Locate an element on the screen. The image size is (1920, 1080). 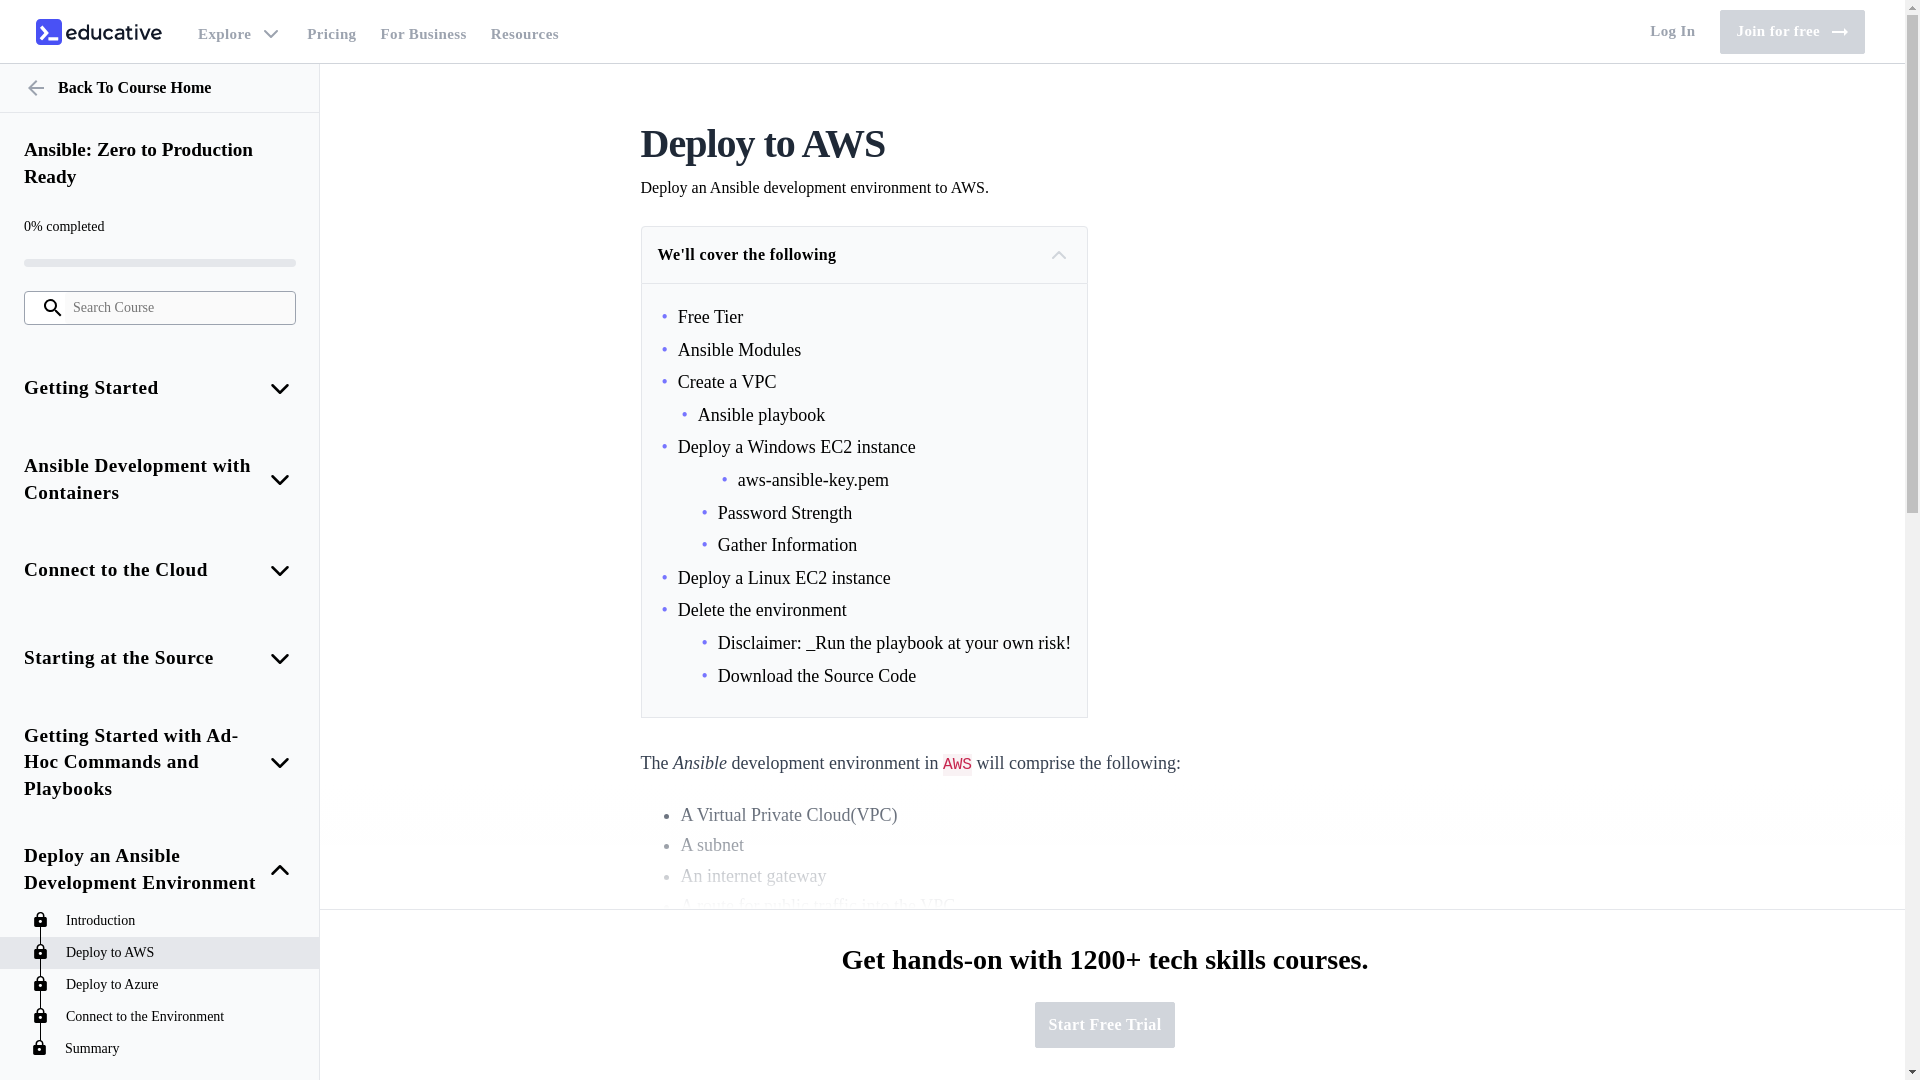
Explore is located at coordinates (160, 164).